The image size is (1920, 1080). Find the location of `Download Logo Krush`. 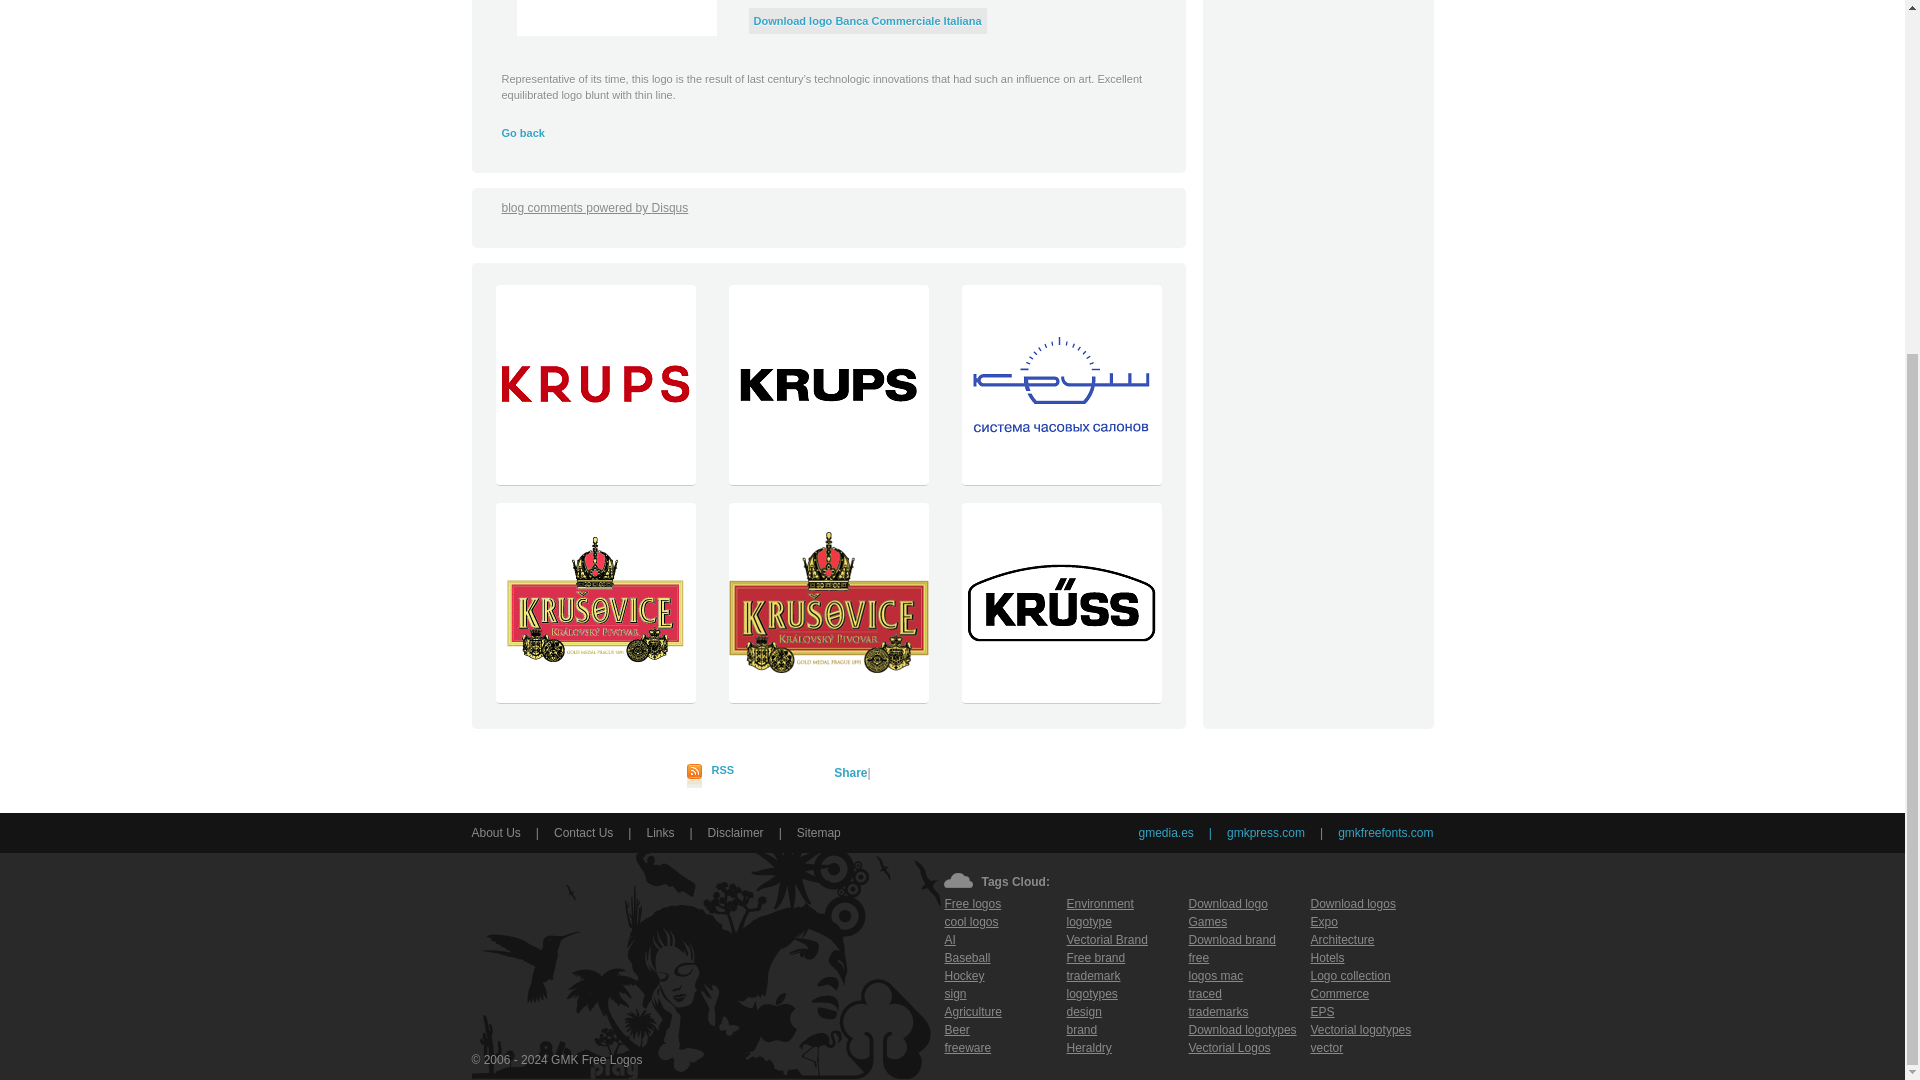

Download Logo Krush is located at coordinates (1060, 480).